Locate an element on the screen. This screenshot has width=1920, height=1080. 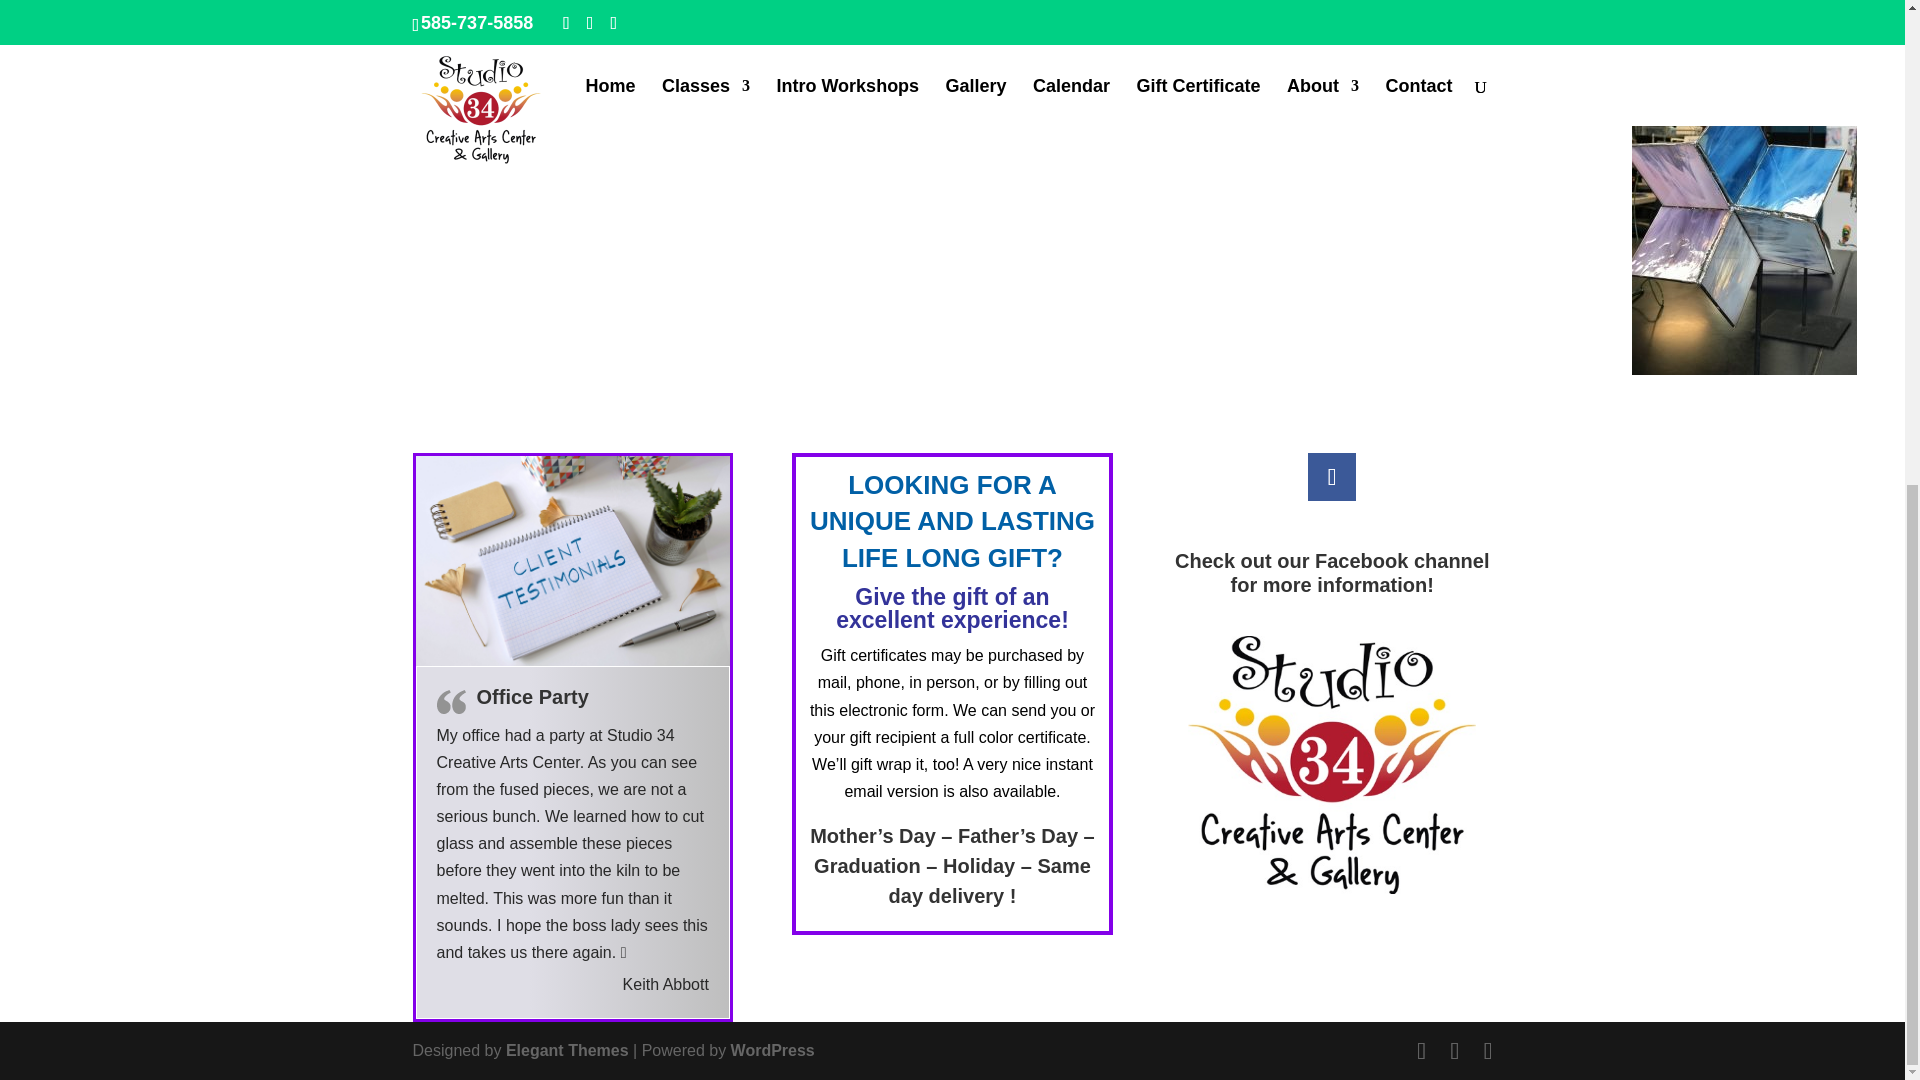
Follow on Facebook is located at coordinates (1331, 476).